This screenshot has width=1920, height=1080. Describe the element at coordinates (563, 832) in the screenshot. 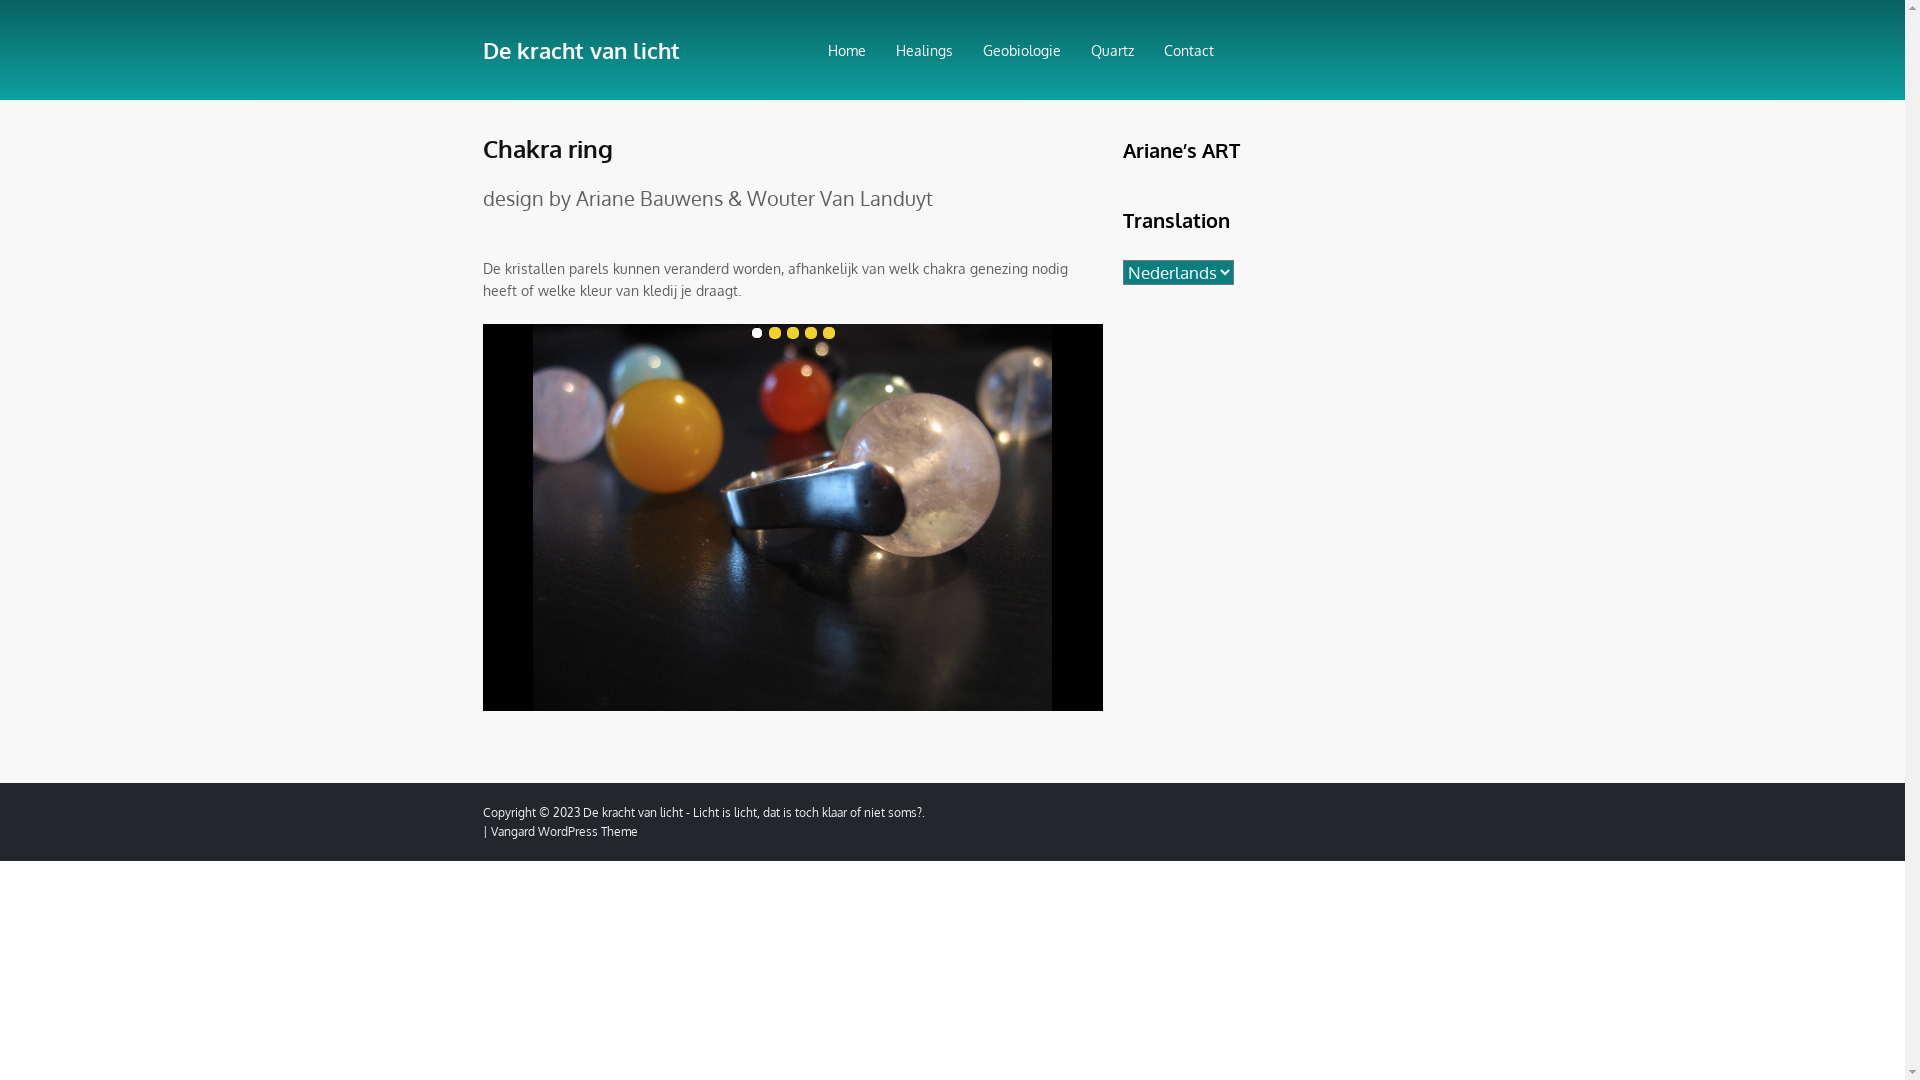

I see `Vangard WordPress Theme` at that location.